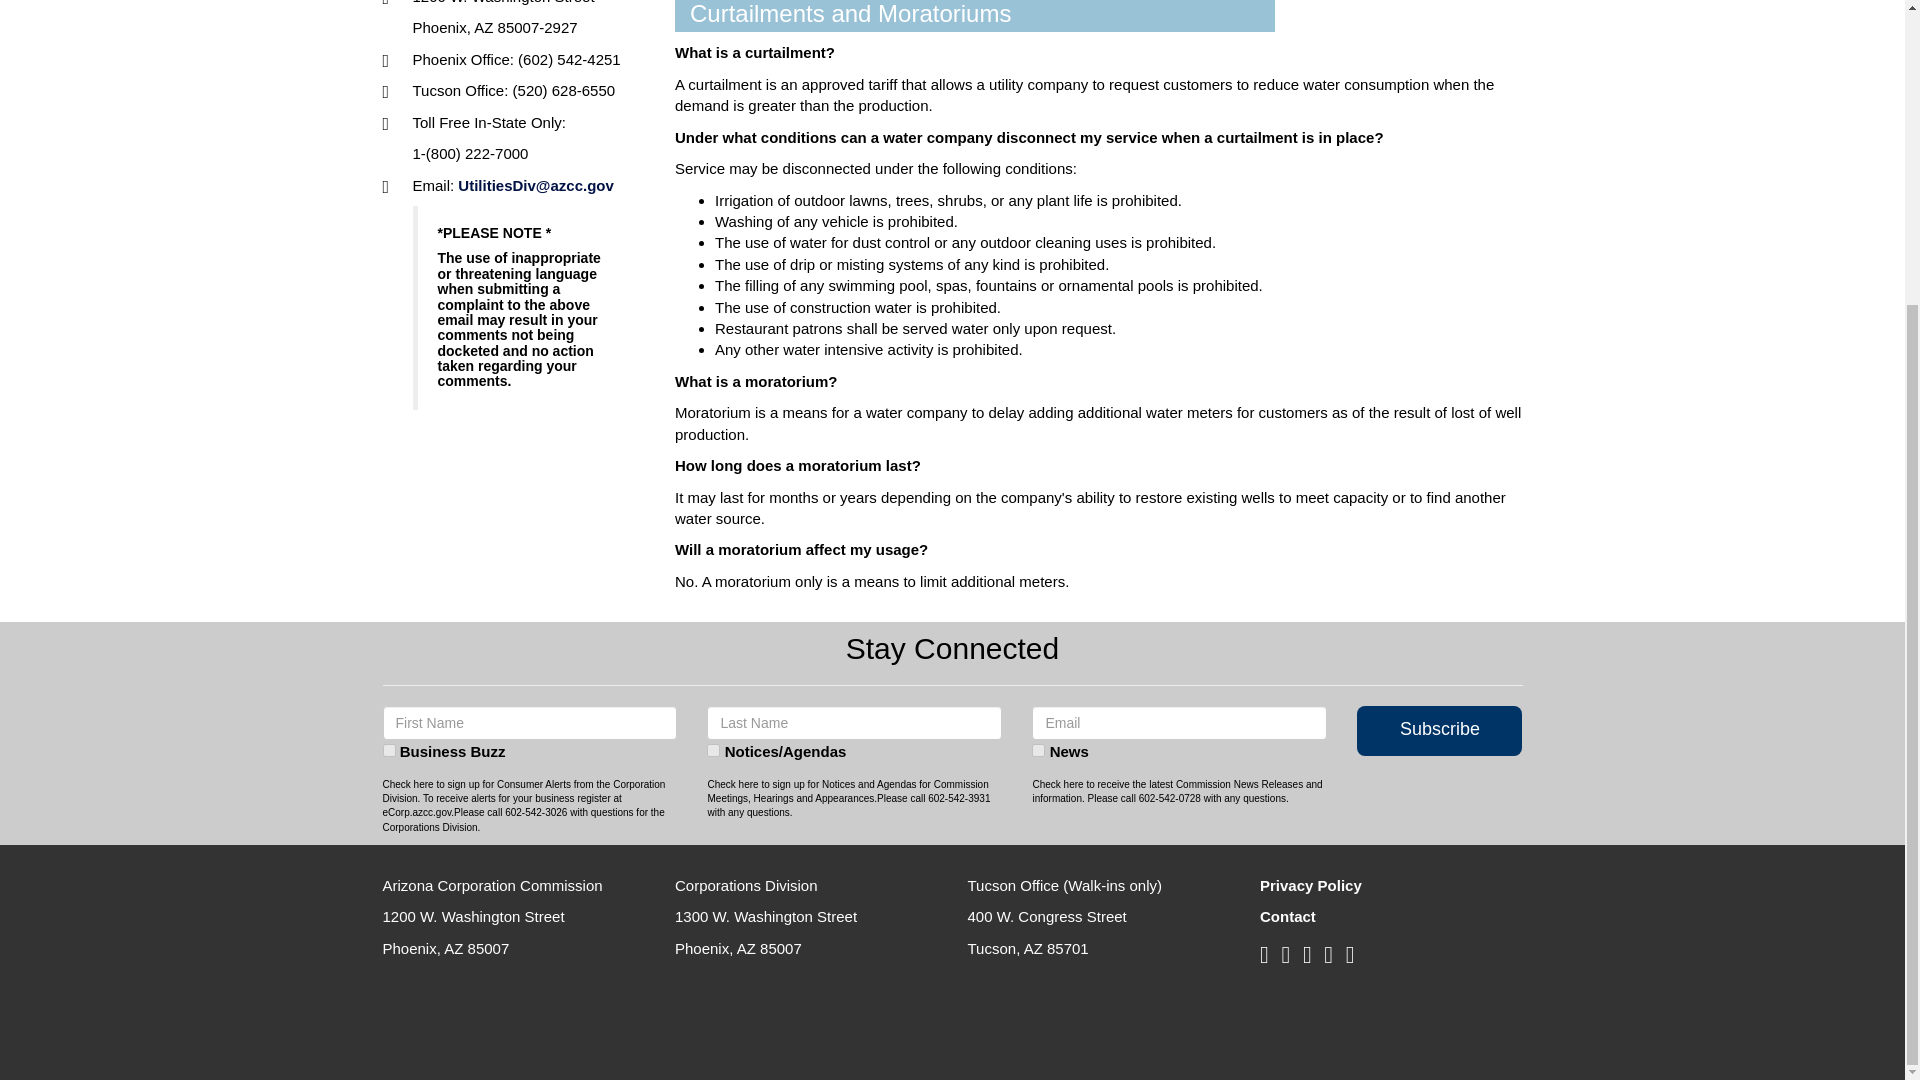  What do you see at coordinates (1038, 750) in the screenshot?
I see `true` at bounding box center [1038, 750].